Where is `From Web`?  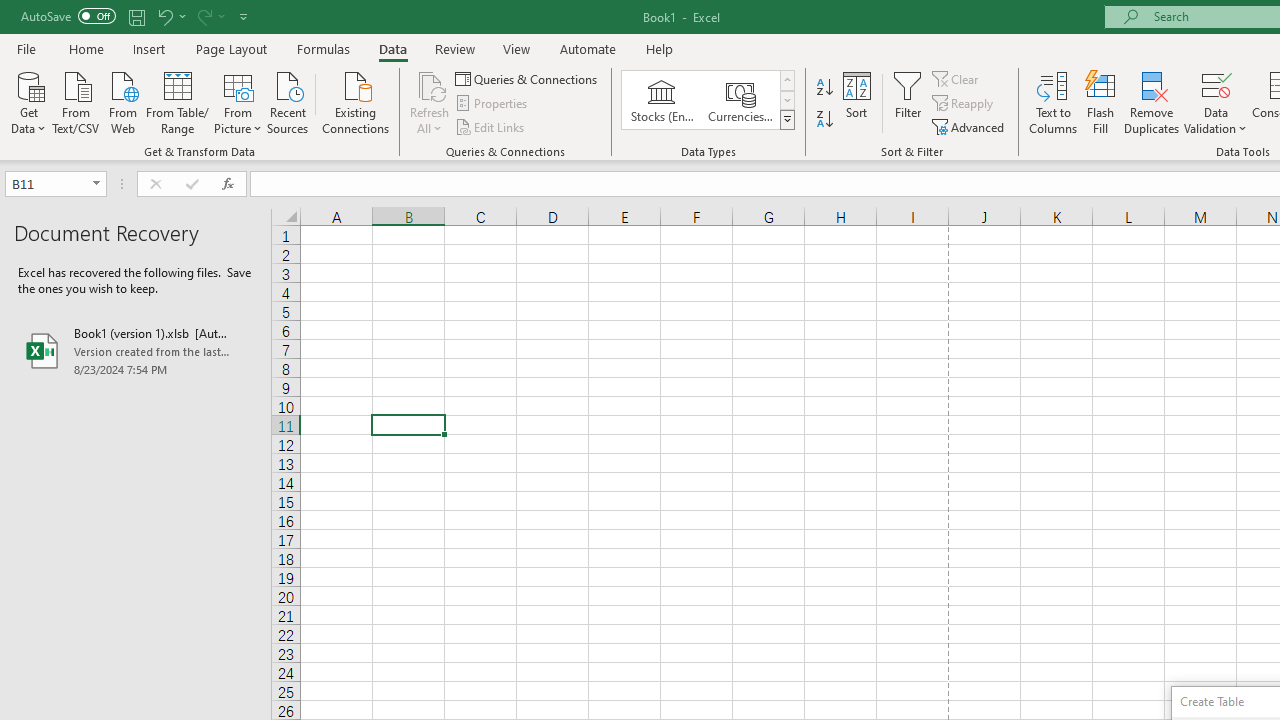
From Web is located at coordinates (122, 101).